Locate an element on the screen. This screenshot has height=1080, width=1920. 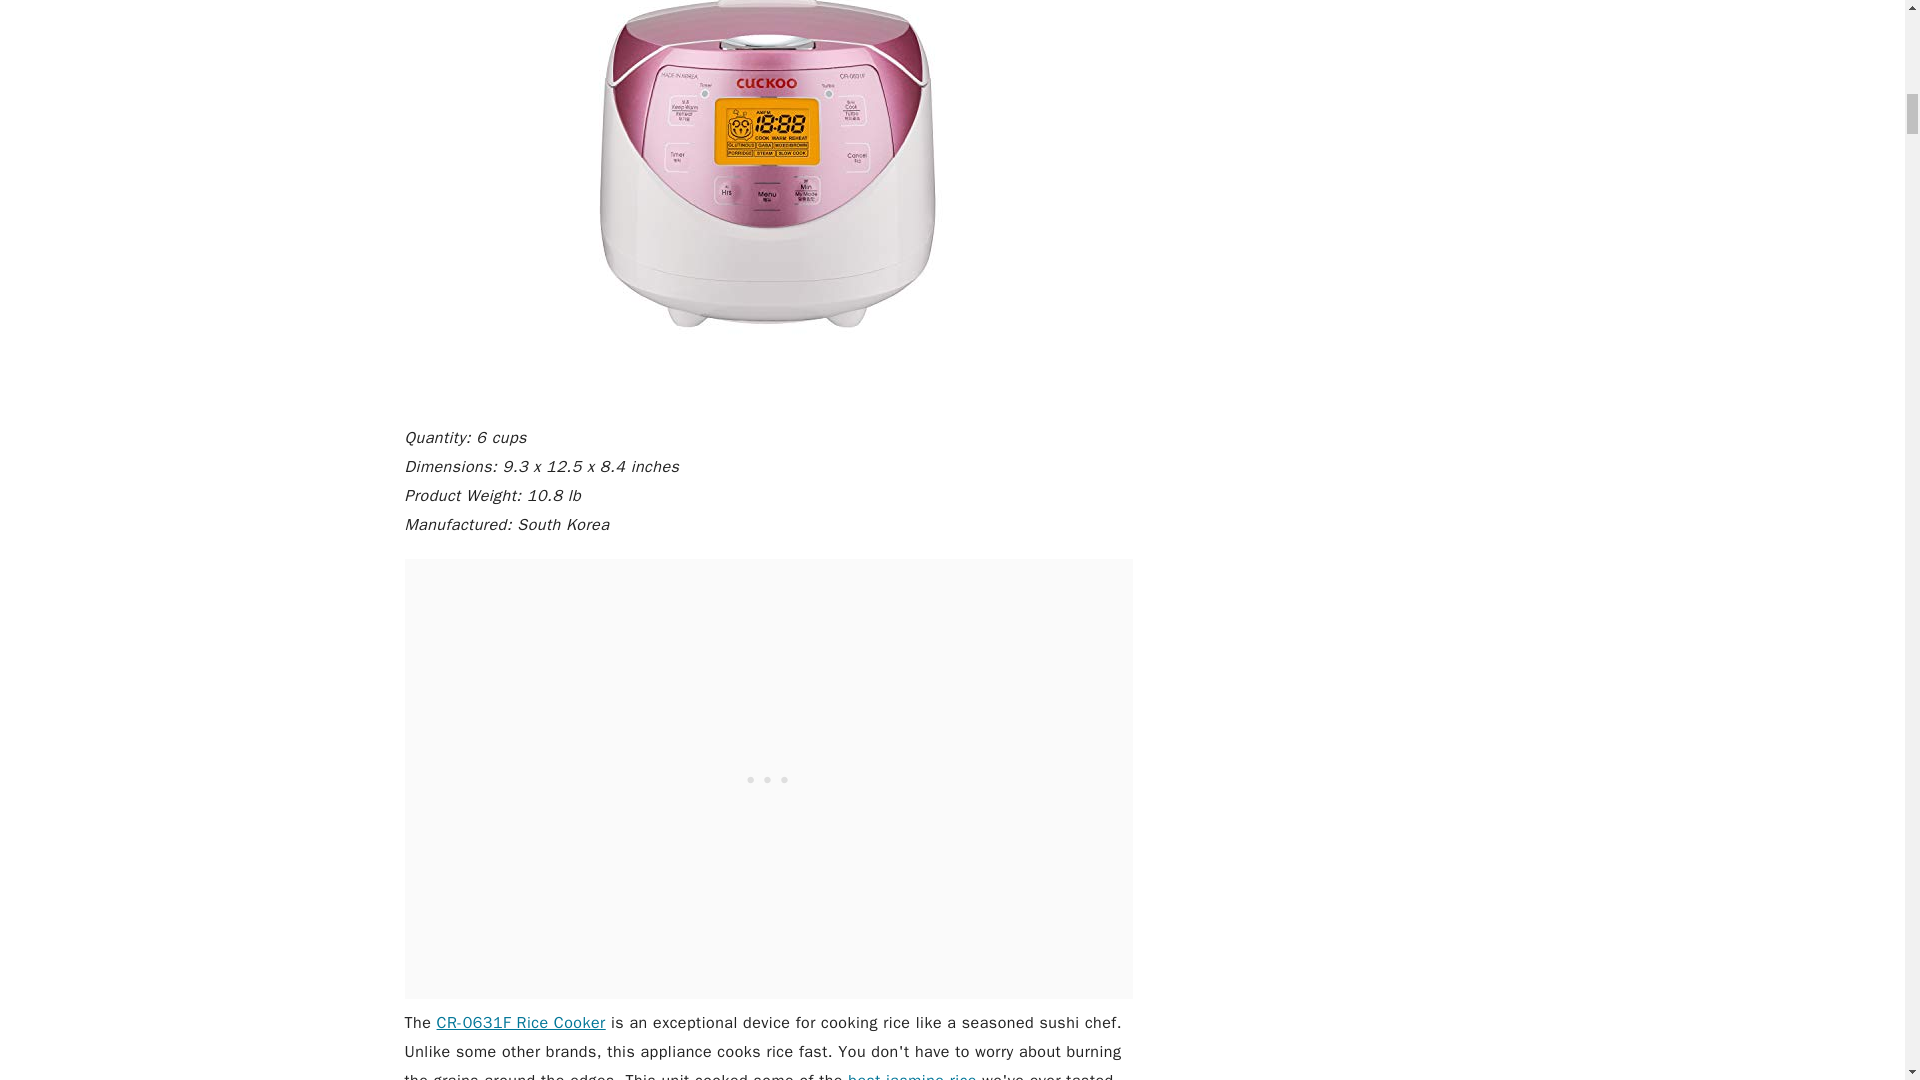
CR-0631F Rice Cooker is located at coordinates (522, 1022).